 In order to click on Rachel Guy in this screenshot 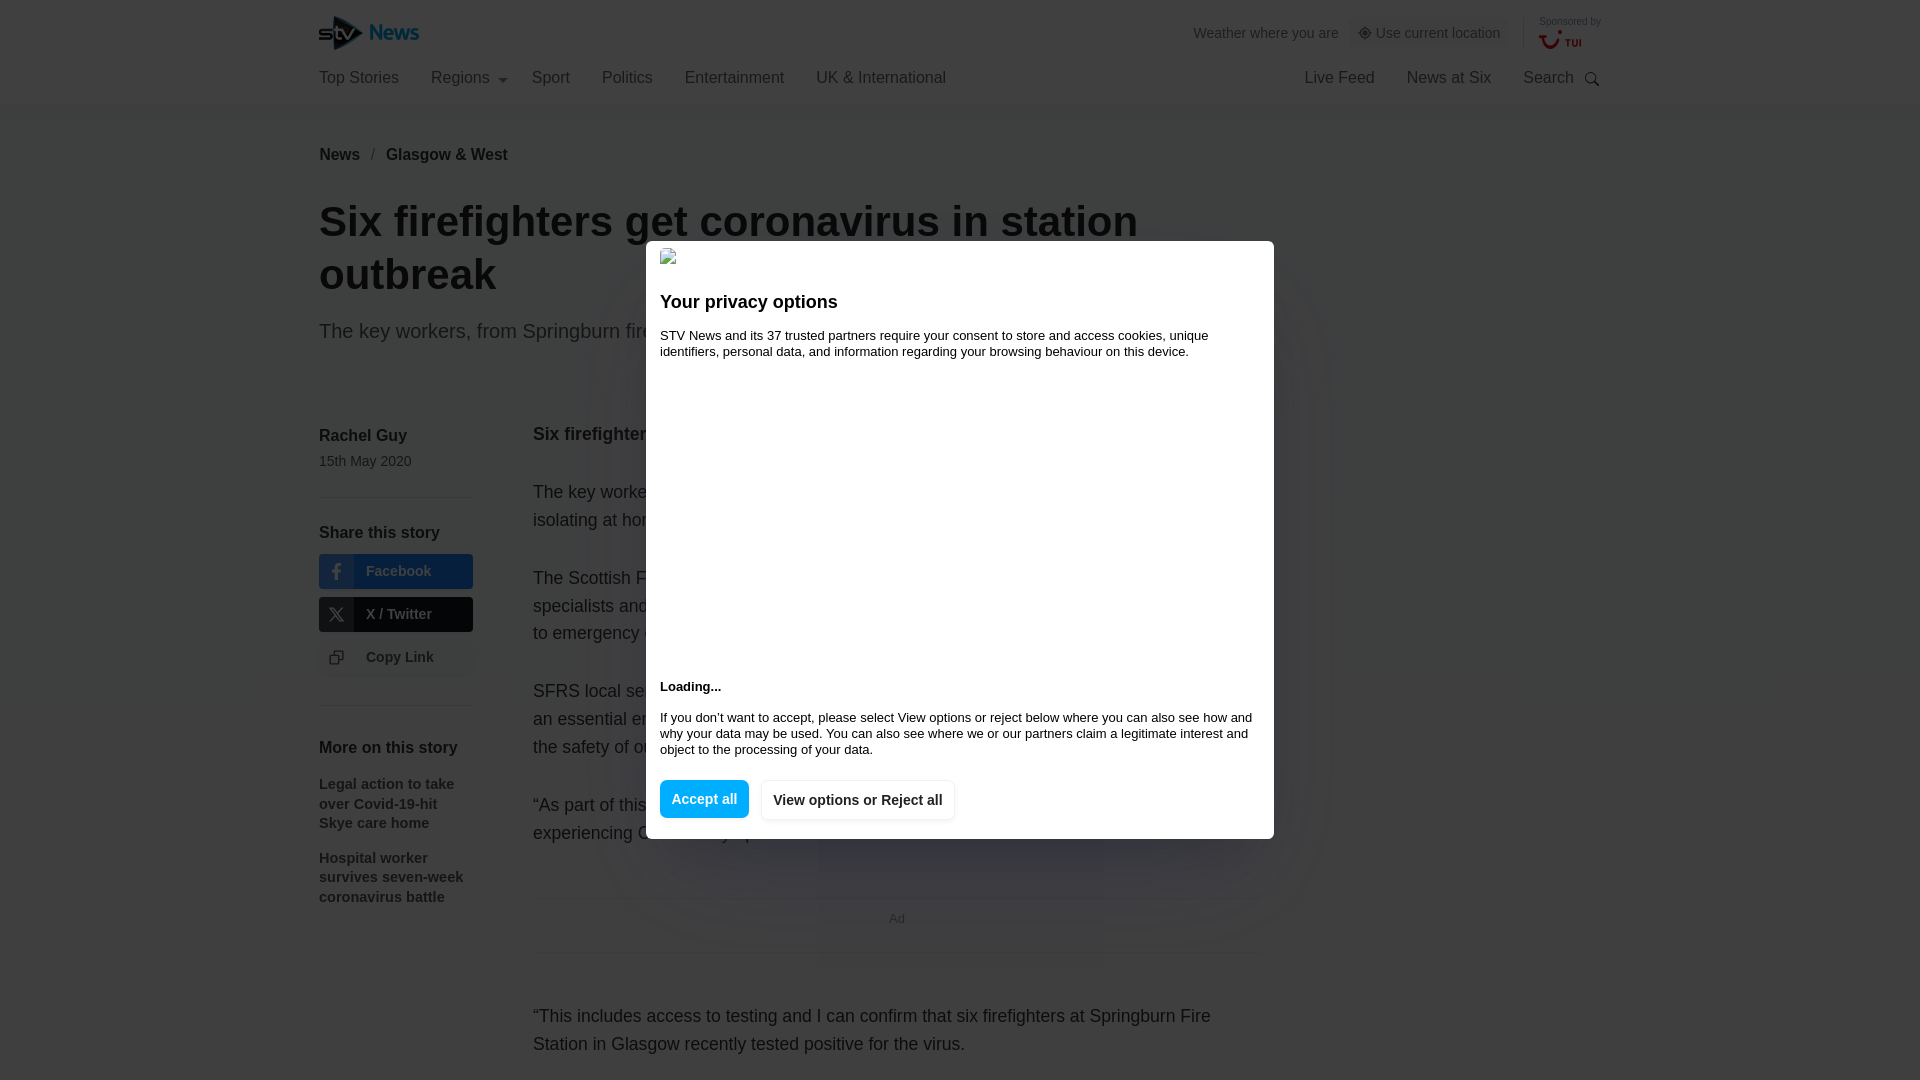, I will do `click(362, 434)`.